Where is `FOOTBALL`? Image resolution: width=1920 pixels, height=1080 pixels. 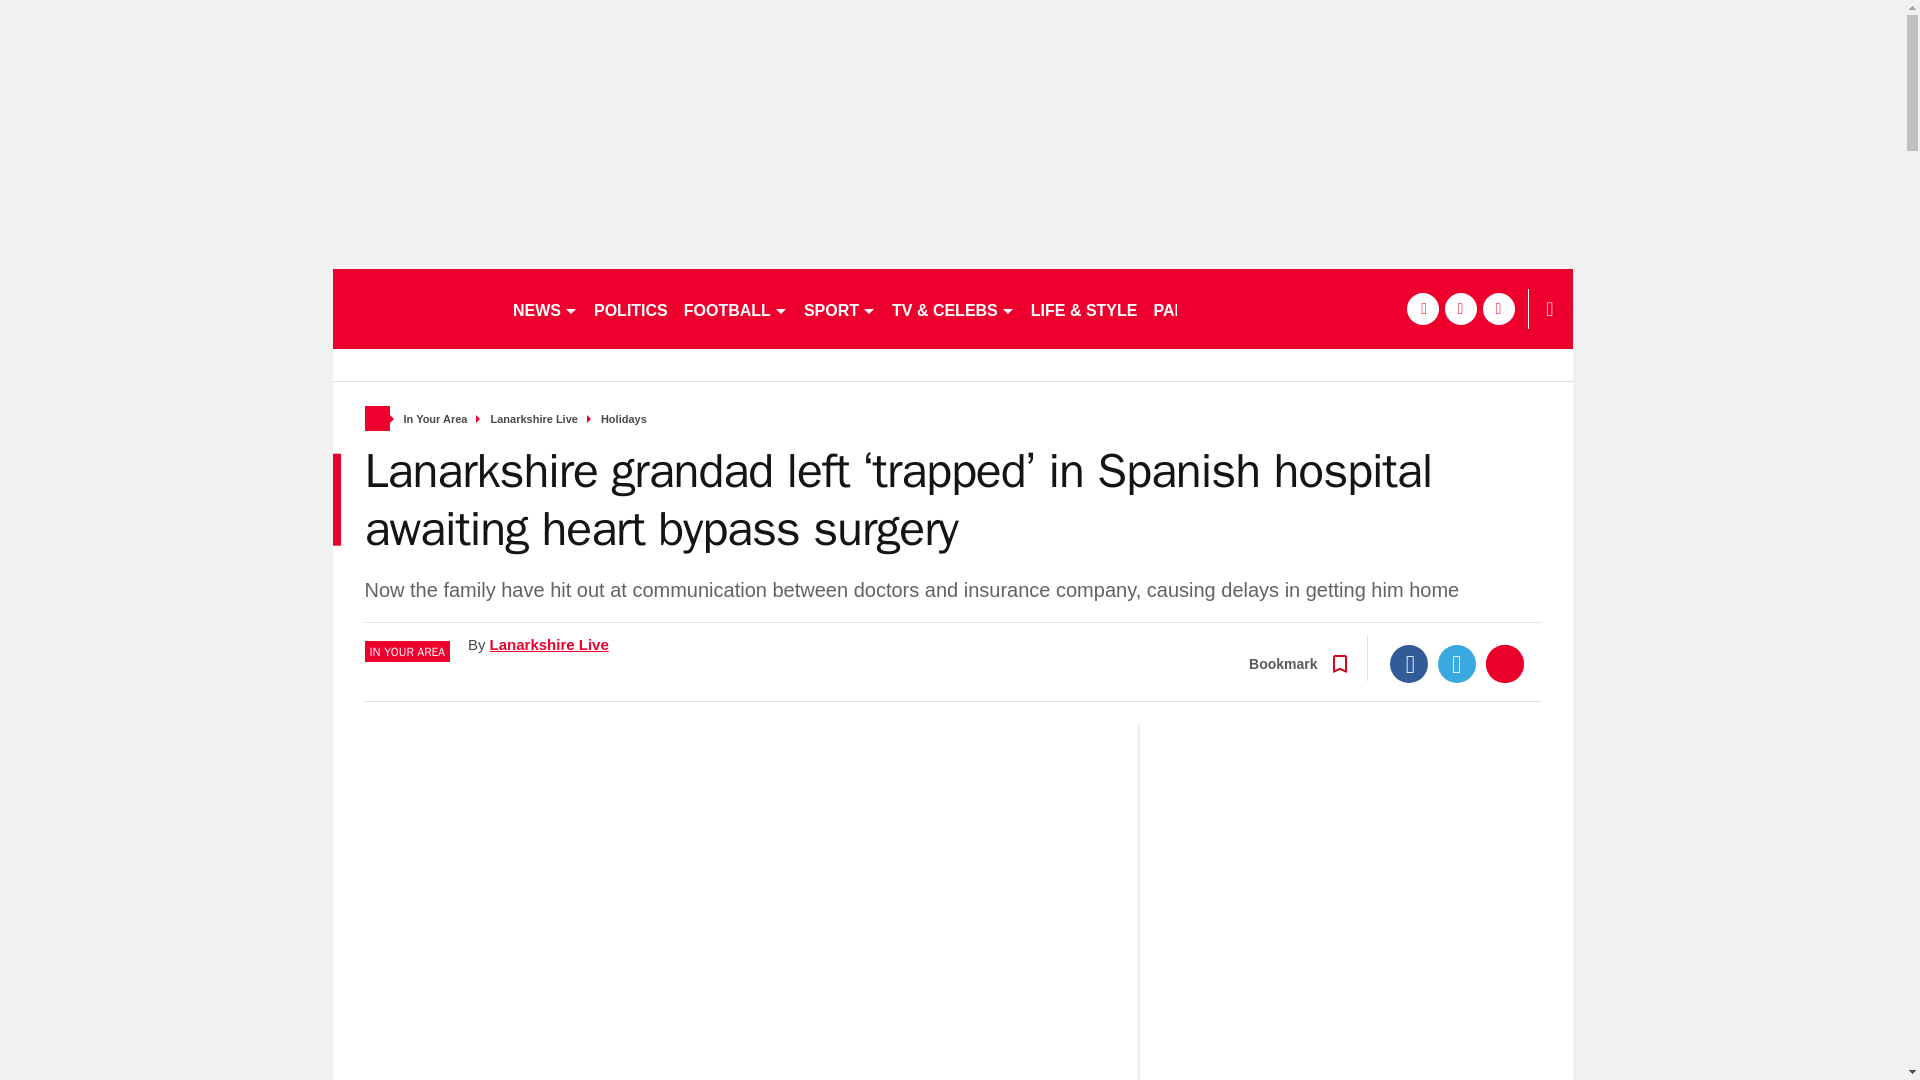
FOOTBALL is located at coordinates (736, 308).